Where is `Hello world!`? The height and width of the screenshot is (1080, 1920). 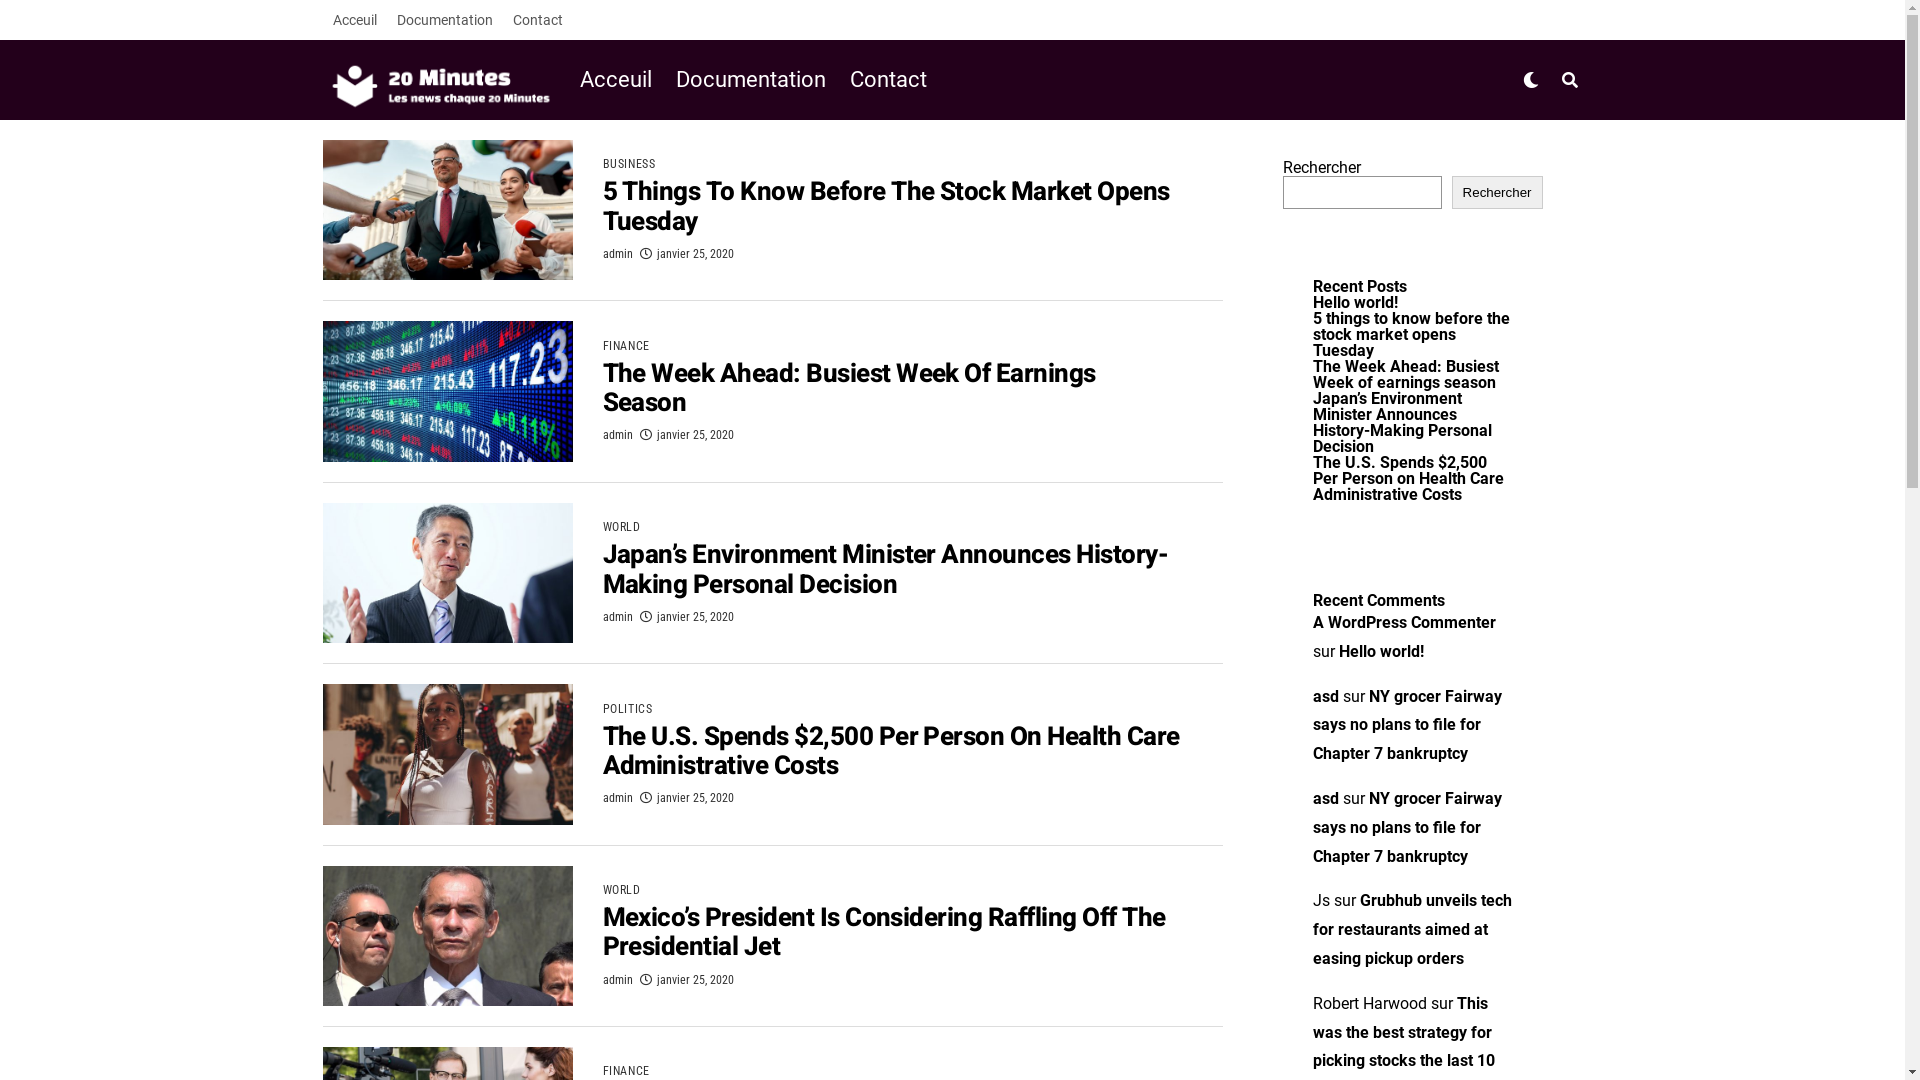 Hello world! is located at coordinates (1354, 302).